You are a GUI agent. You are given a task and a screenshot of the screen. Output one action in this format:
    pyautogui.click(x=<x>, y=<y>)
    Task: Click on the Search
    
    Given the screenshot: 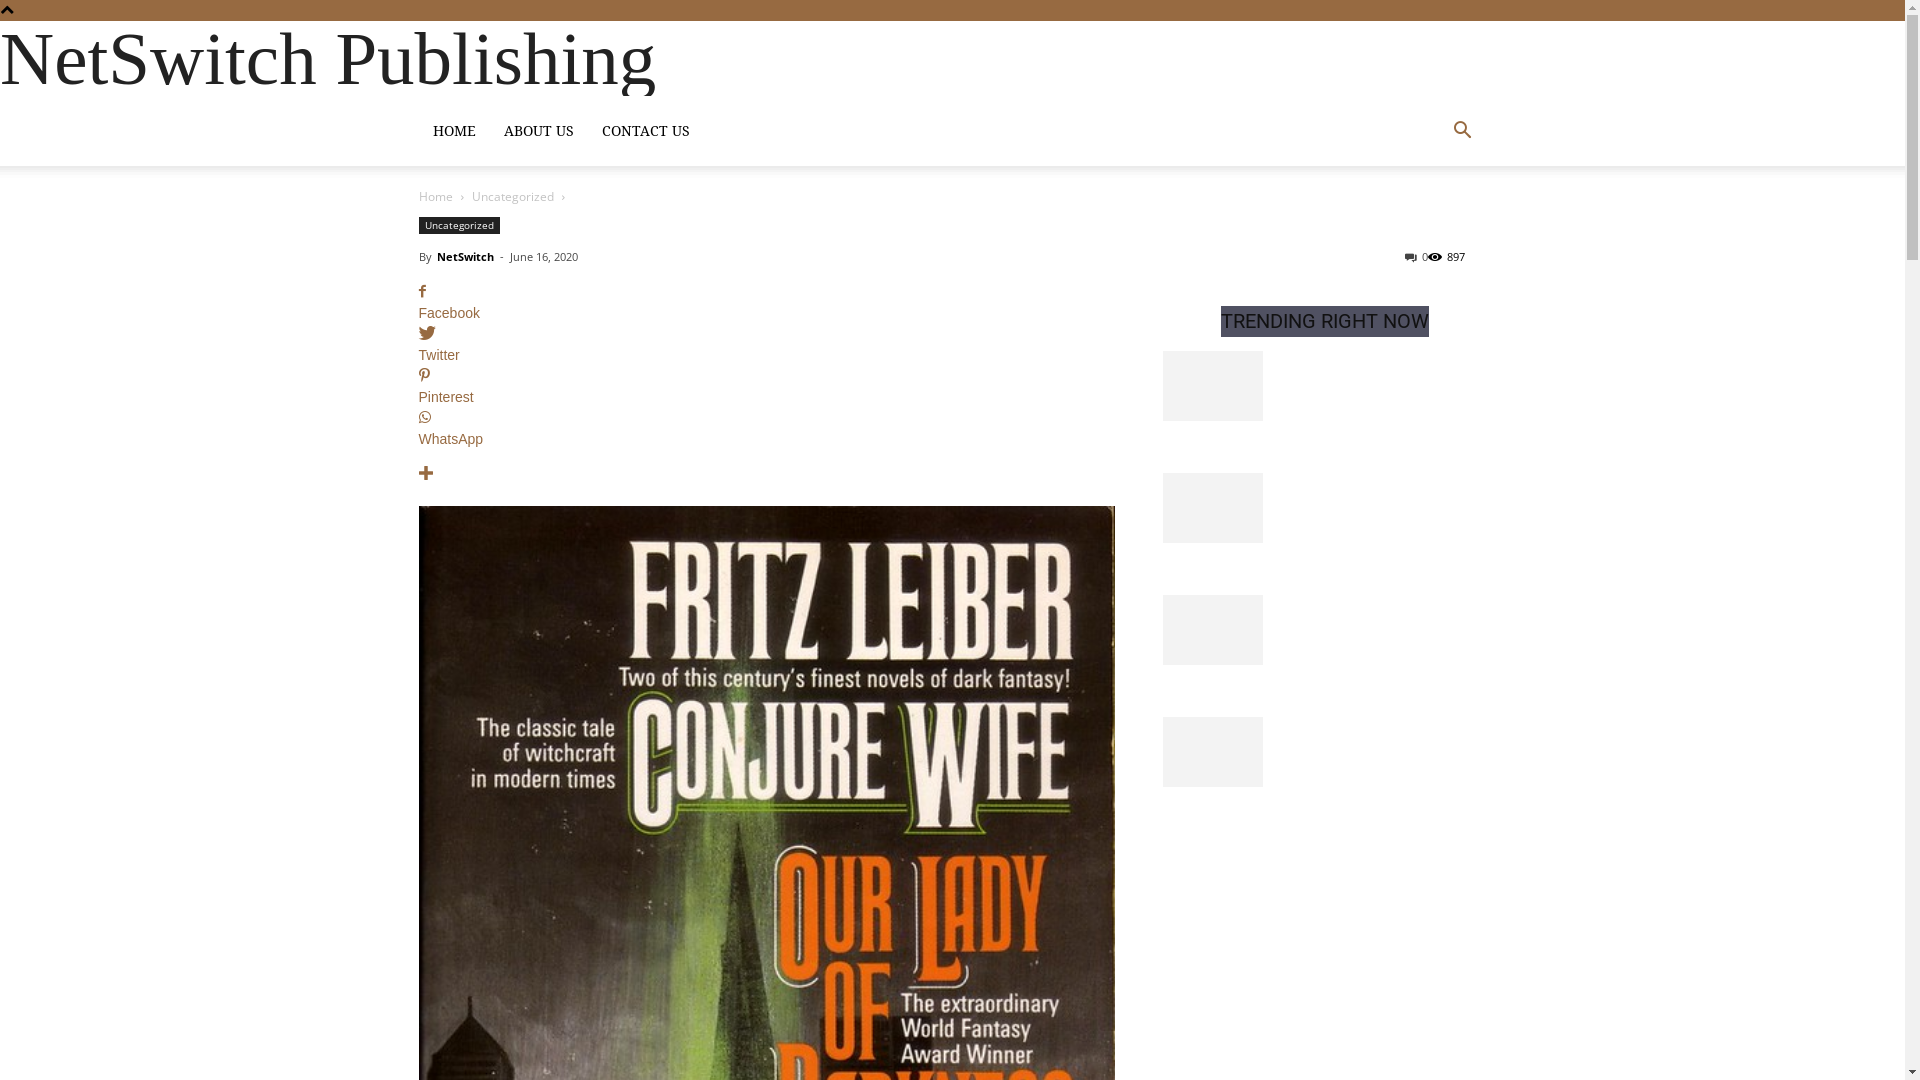 What is the action you would take?
    pyautogui.click(x=1432, y=222)
    